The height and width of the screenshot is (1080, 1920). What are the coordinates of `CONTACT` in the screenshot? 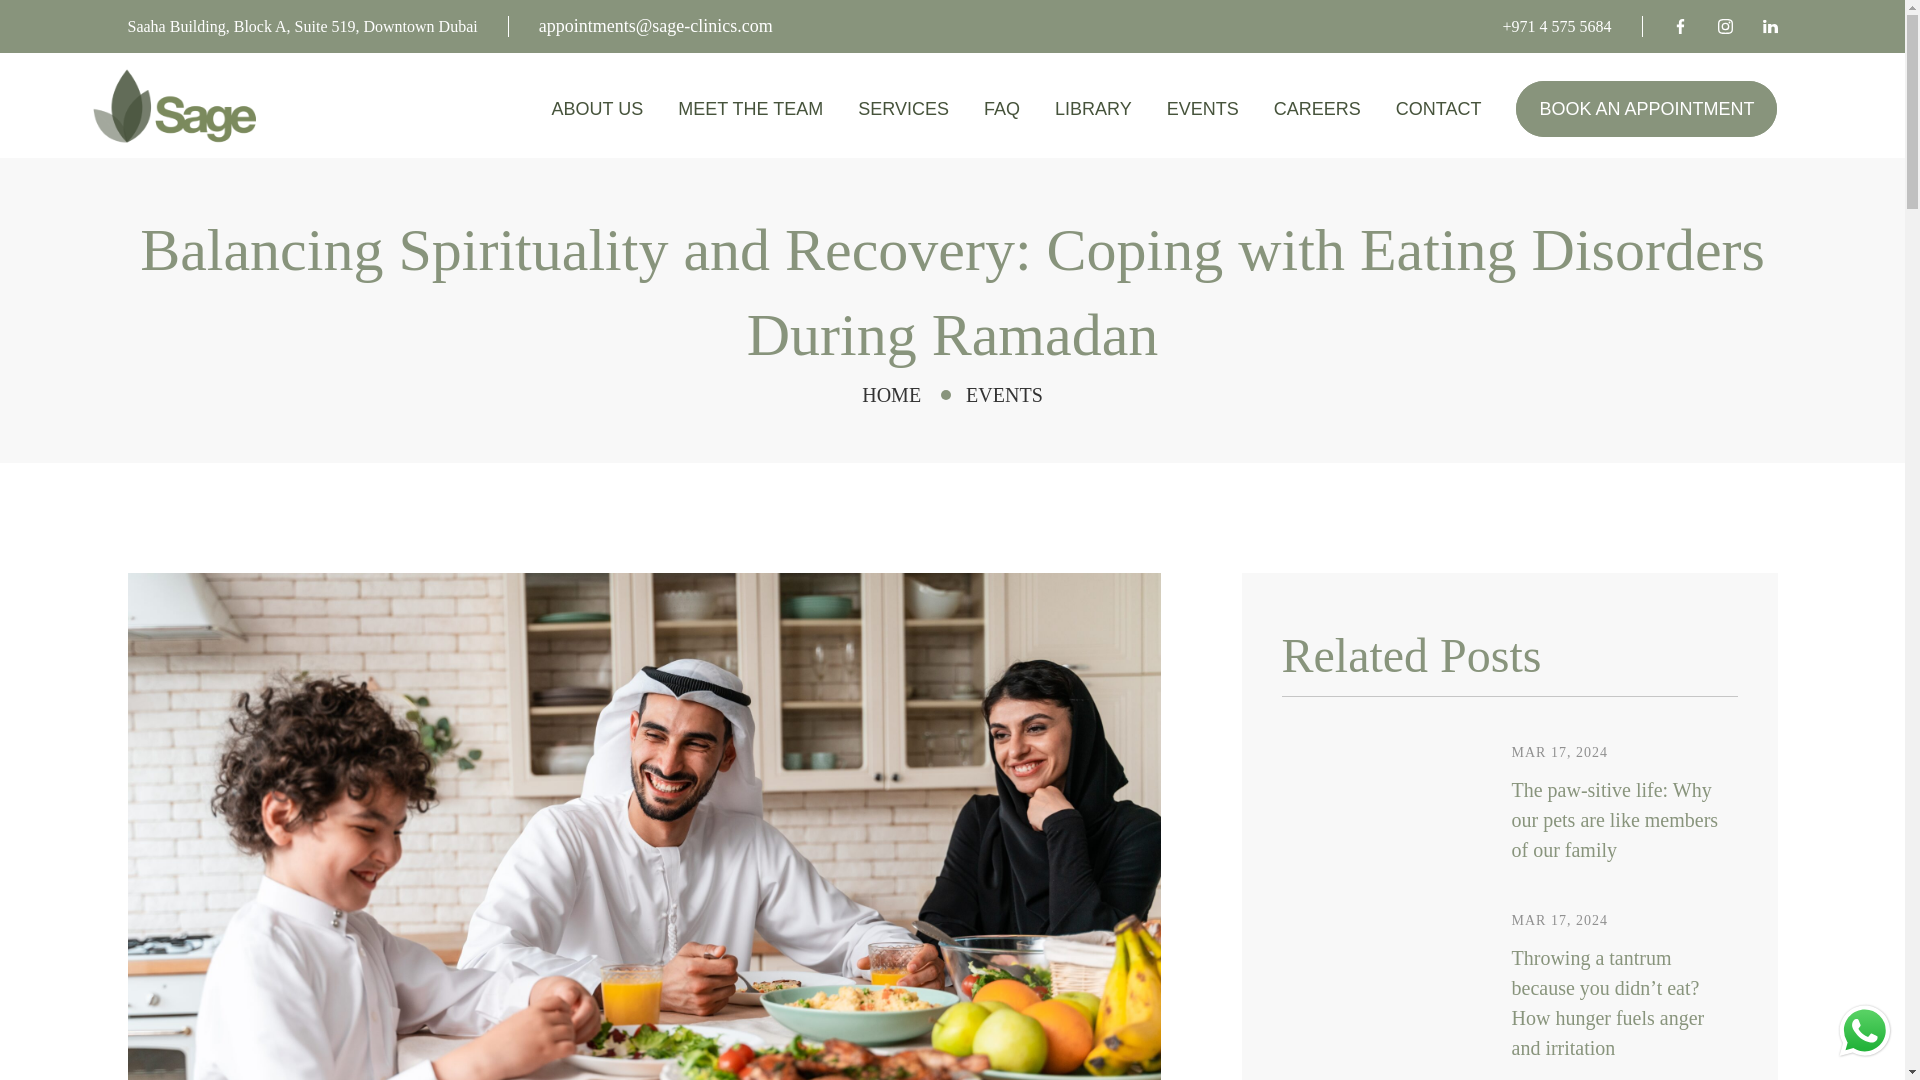 It's located at (1438, 112).